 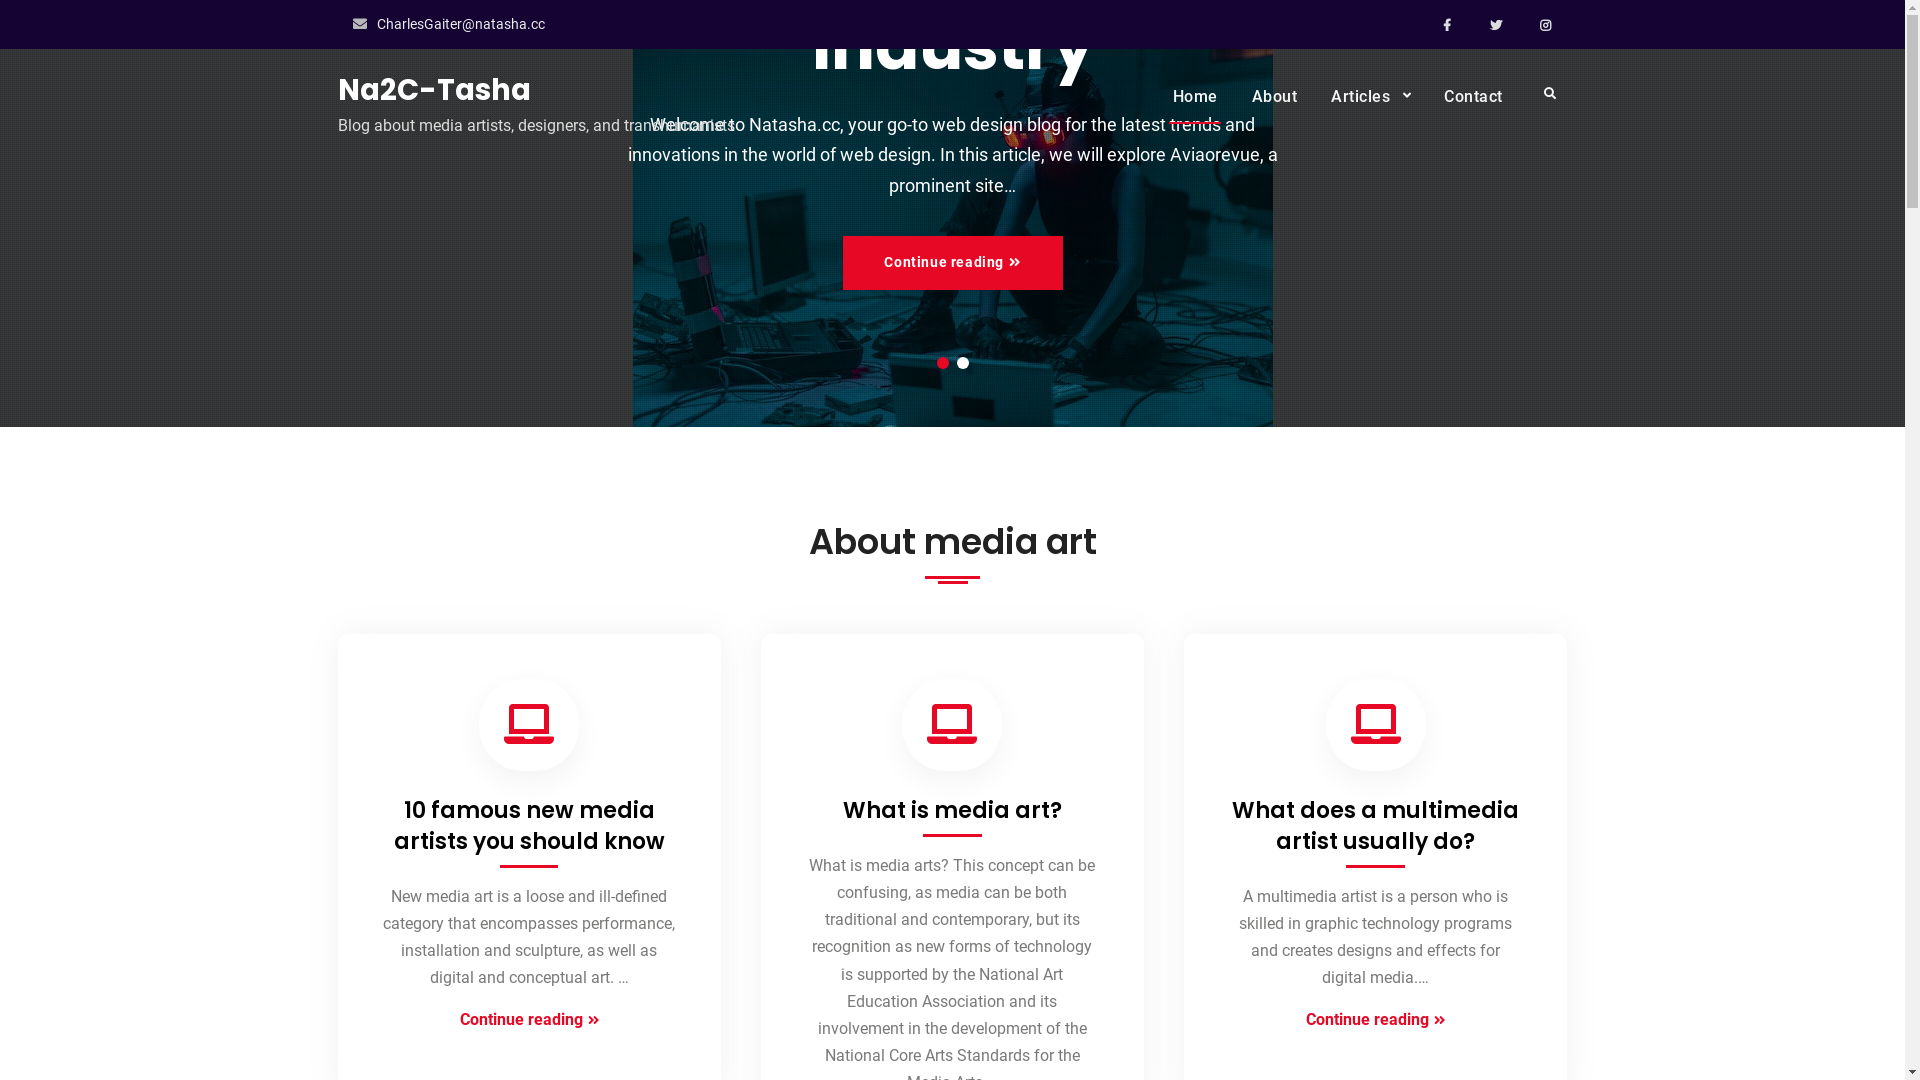 I want to click on What is media art?, so click(x=952, y=810).